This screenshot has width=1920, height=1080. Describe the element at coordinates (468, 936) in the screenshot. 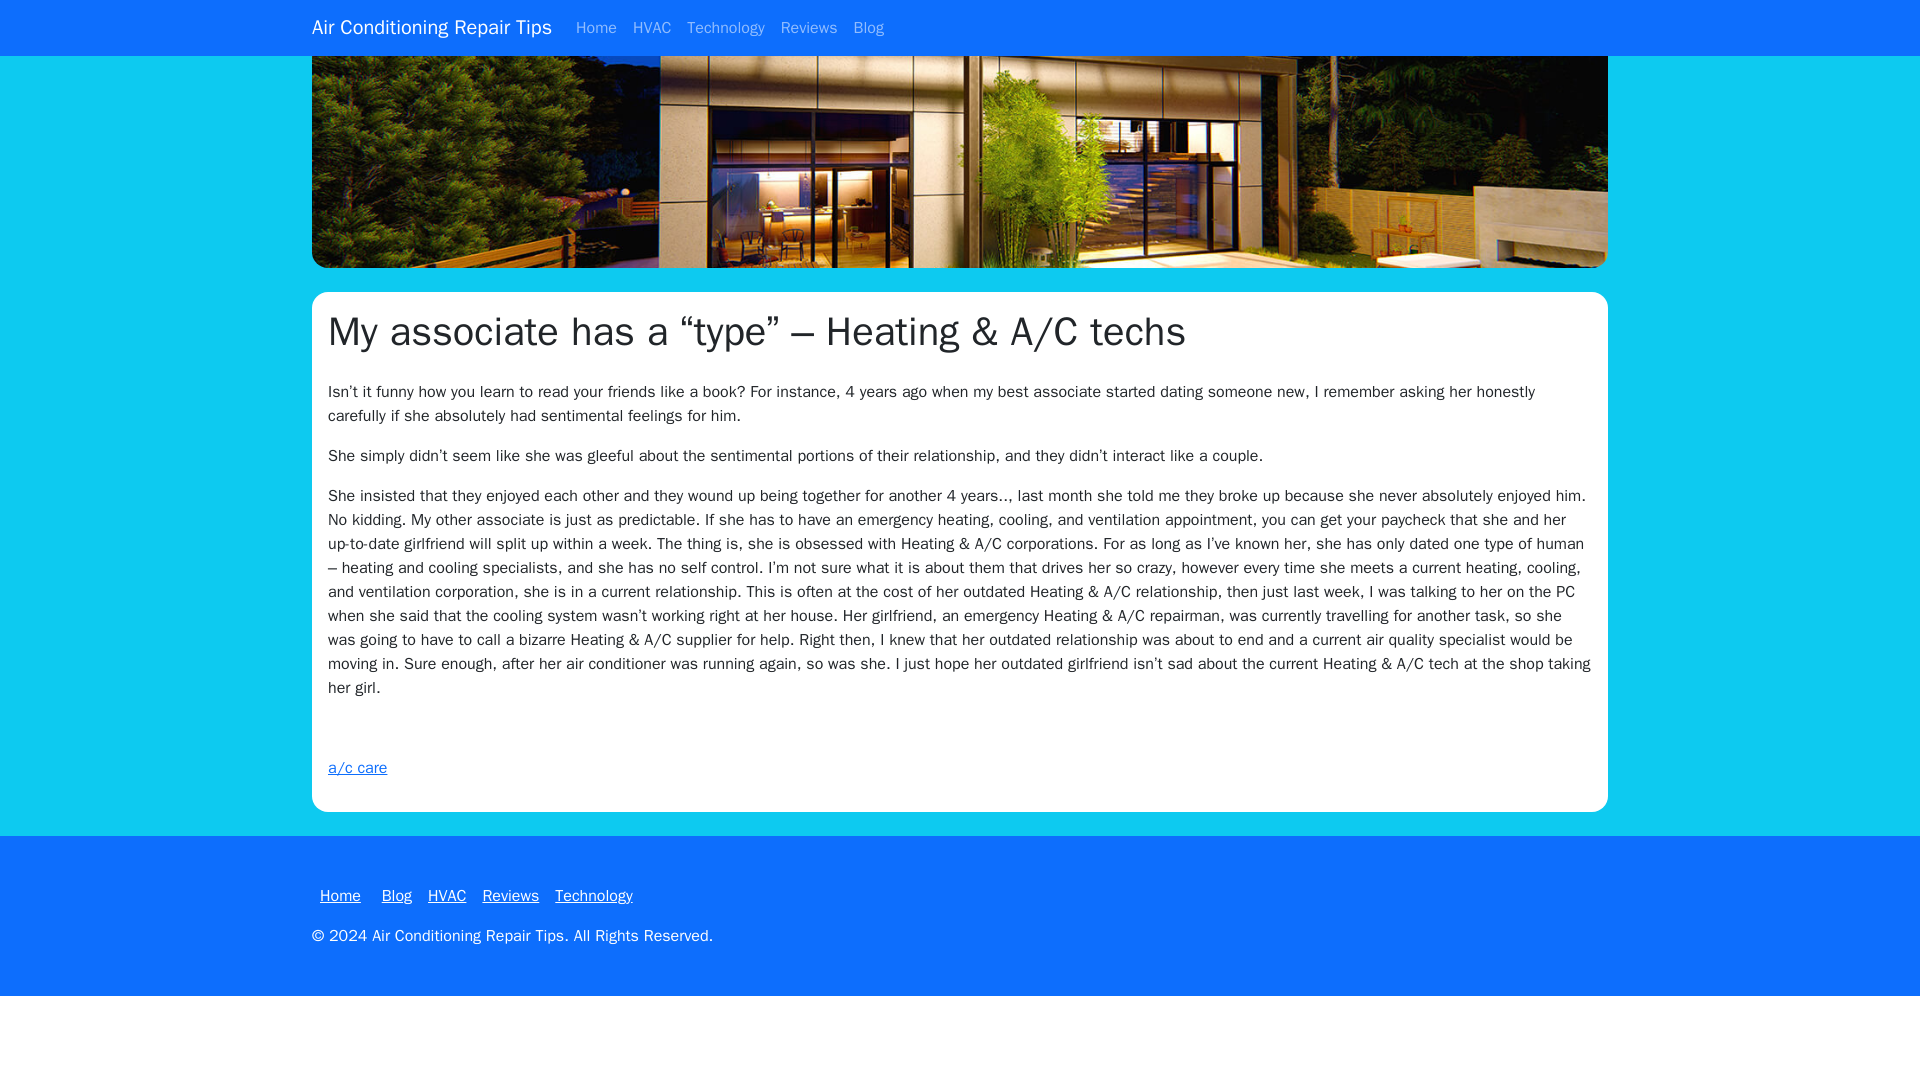

I see `Air Conditioning Repair Tips` at that location.